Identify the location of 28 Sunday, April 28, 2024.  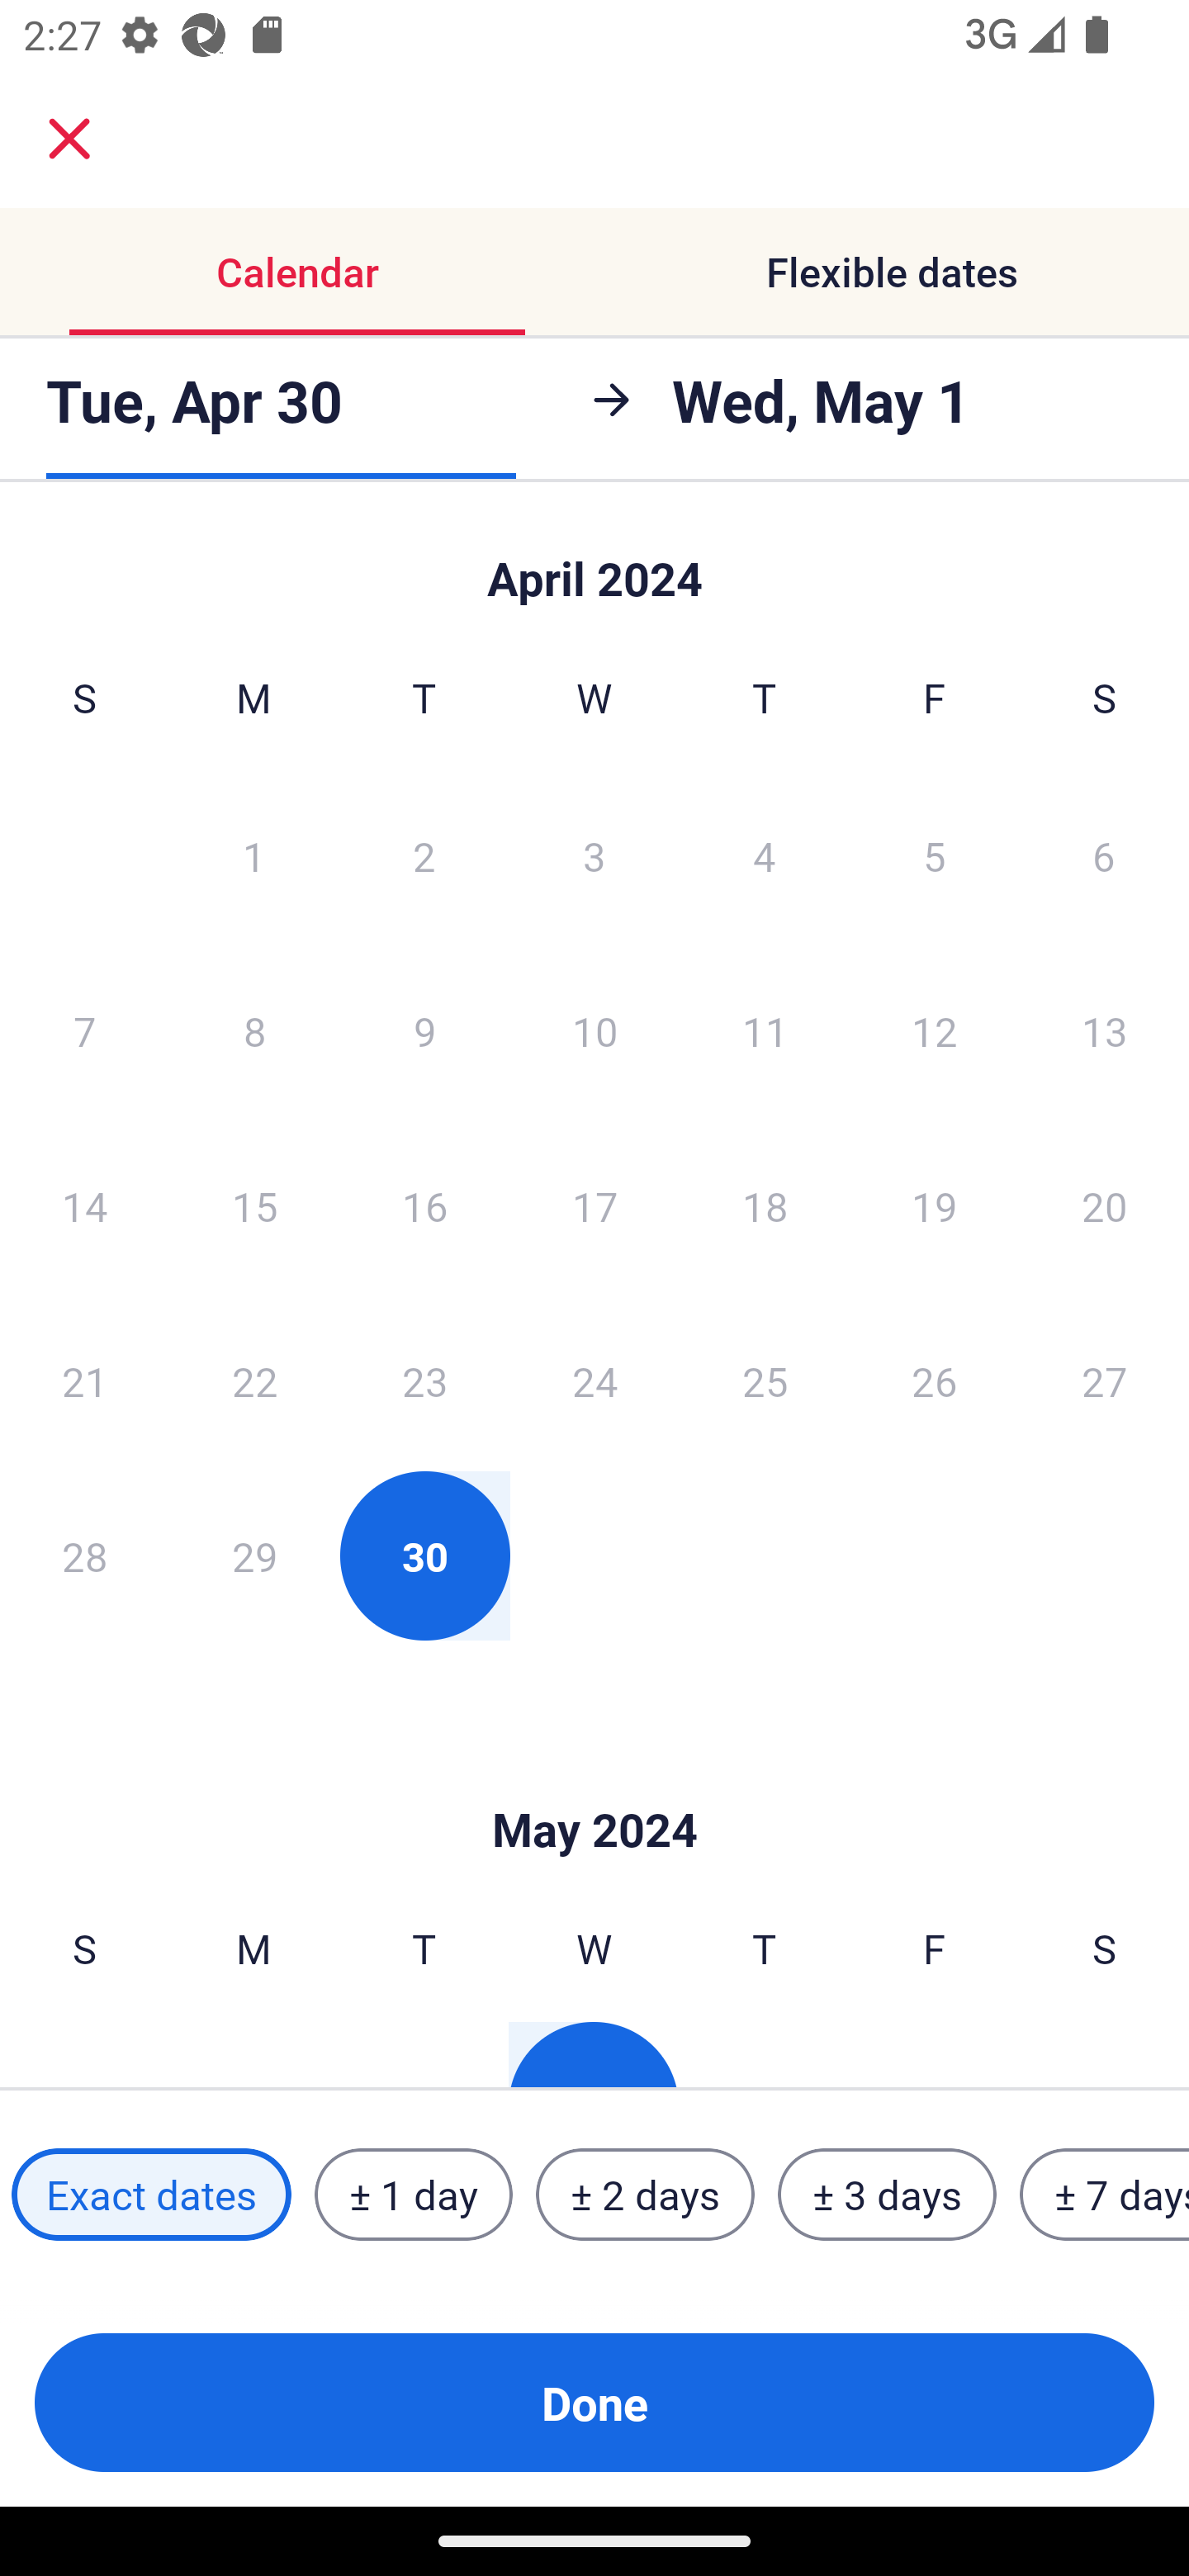
(84, 1556).